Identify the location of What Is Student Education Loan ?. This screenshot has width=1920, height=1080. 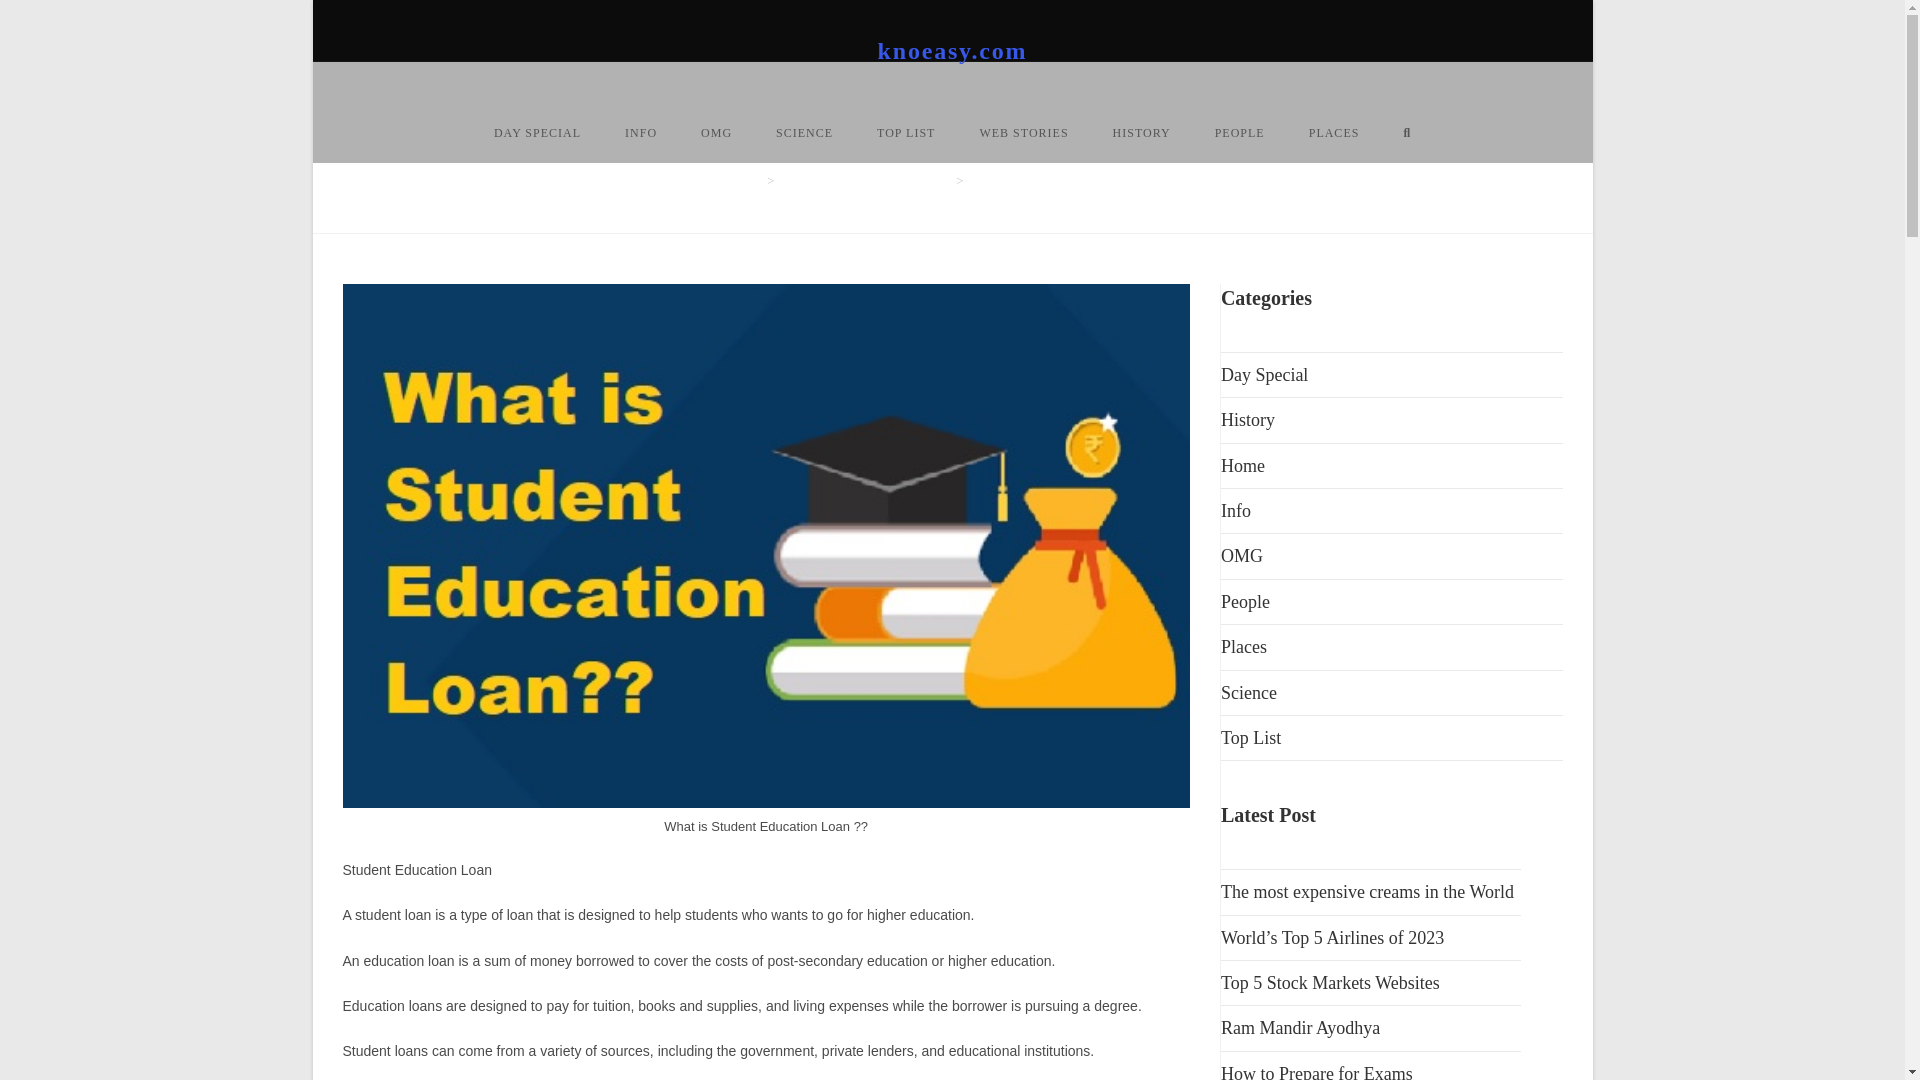
(1058, 180).